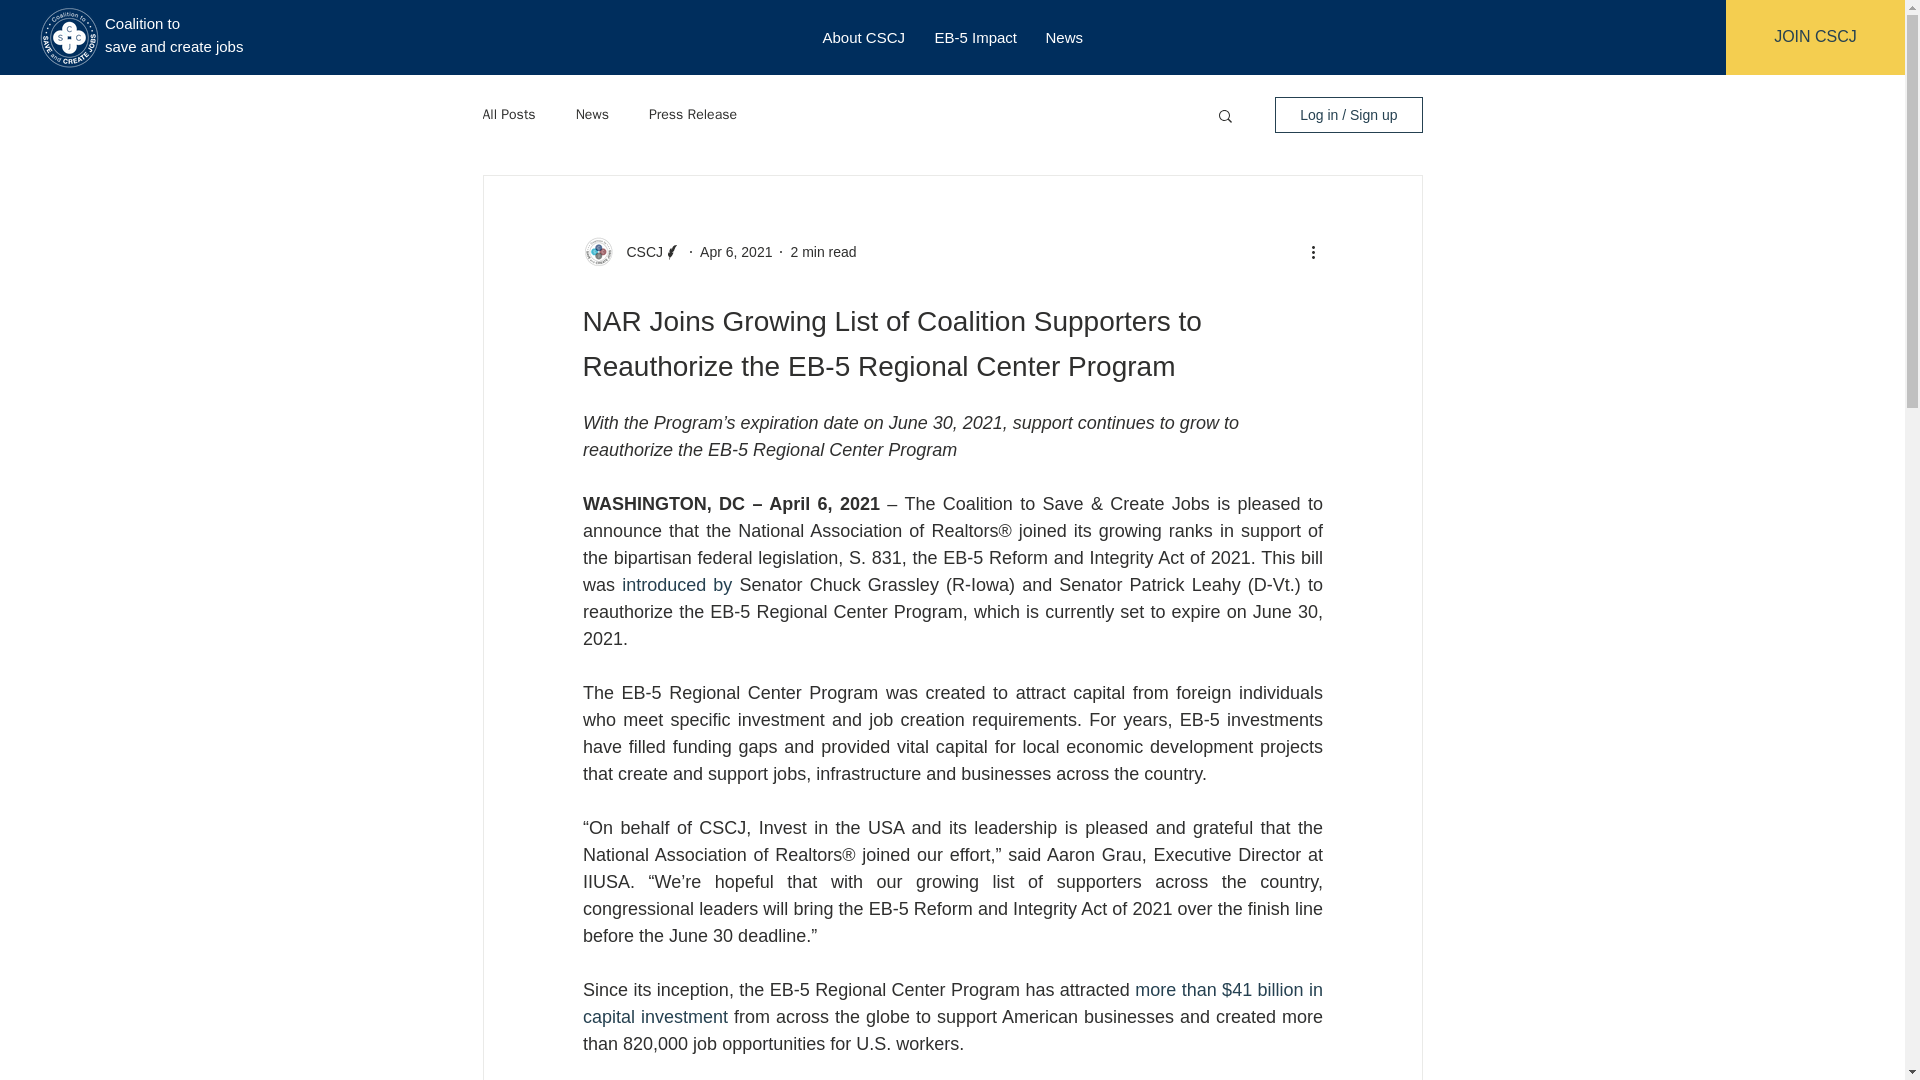 The width and height of the screenshot is (1920, 1080). I want to click on News, so click(592, 114).